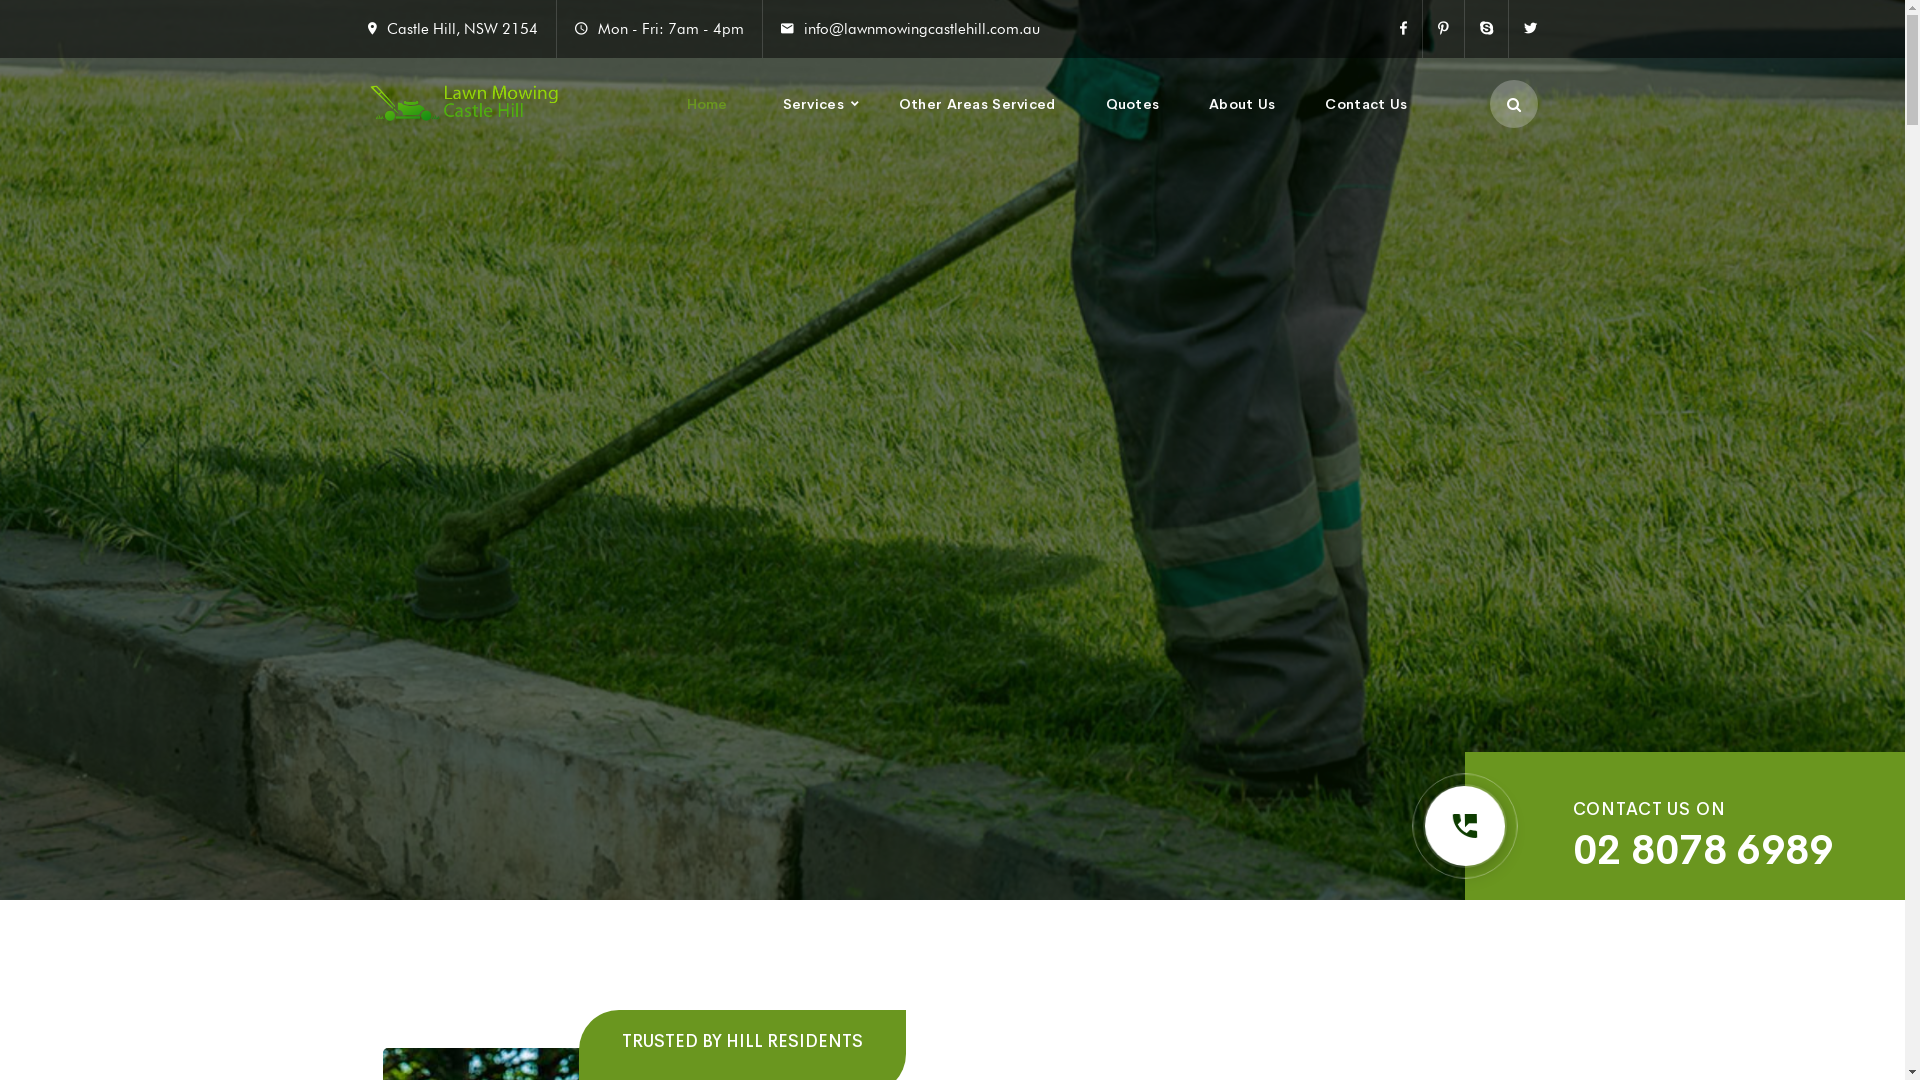  What do you see at coordinates (1133, 104) in the screenshot?
I see `Quotes` at bounding box center [1133, 104].